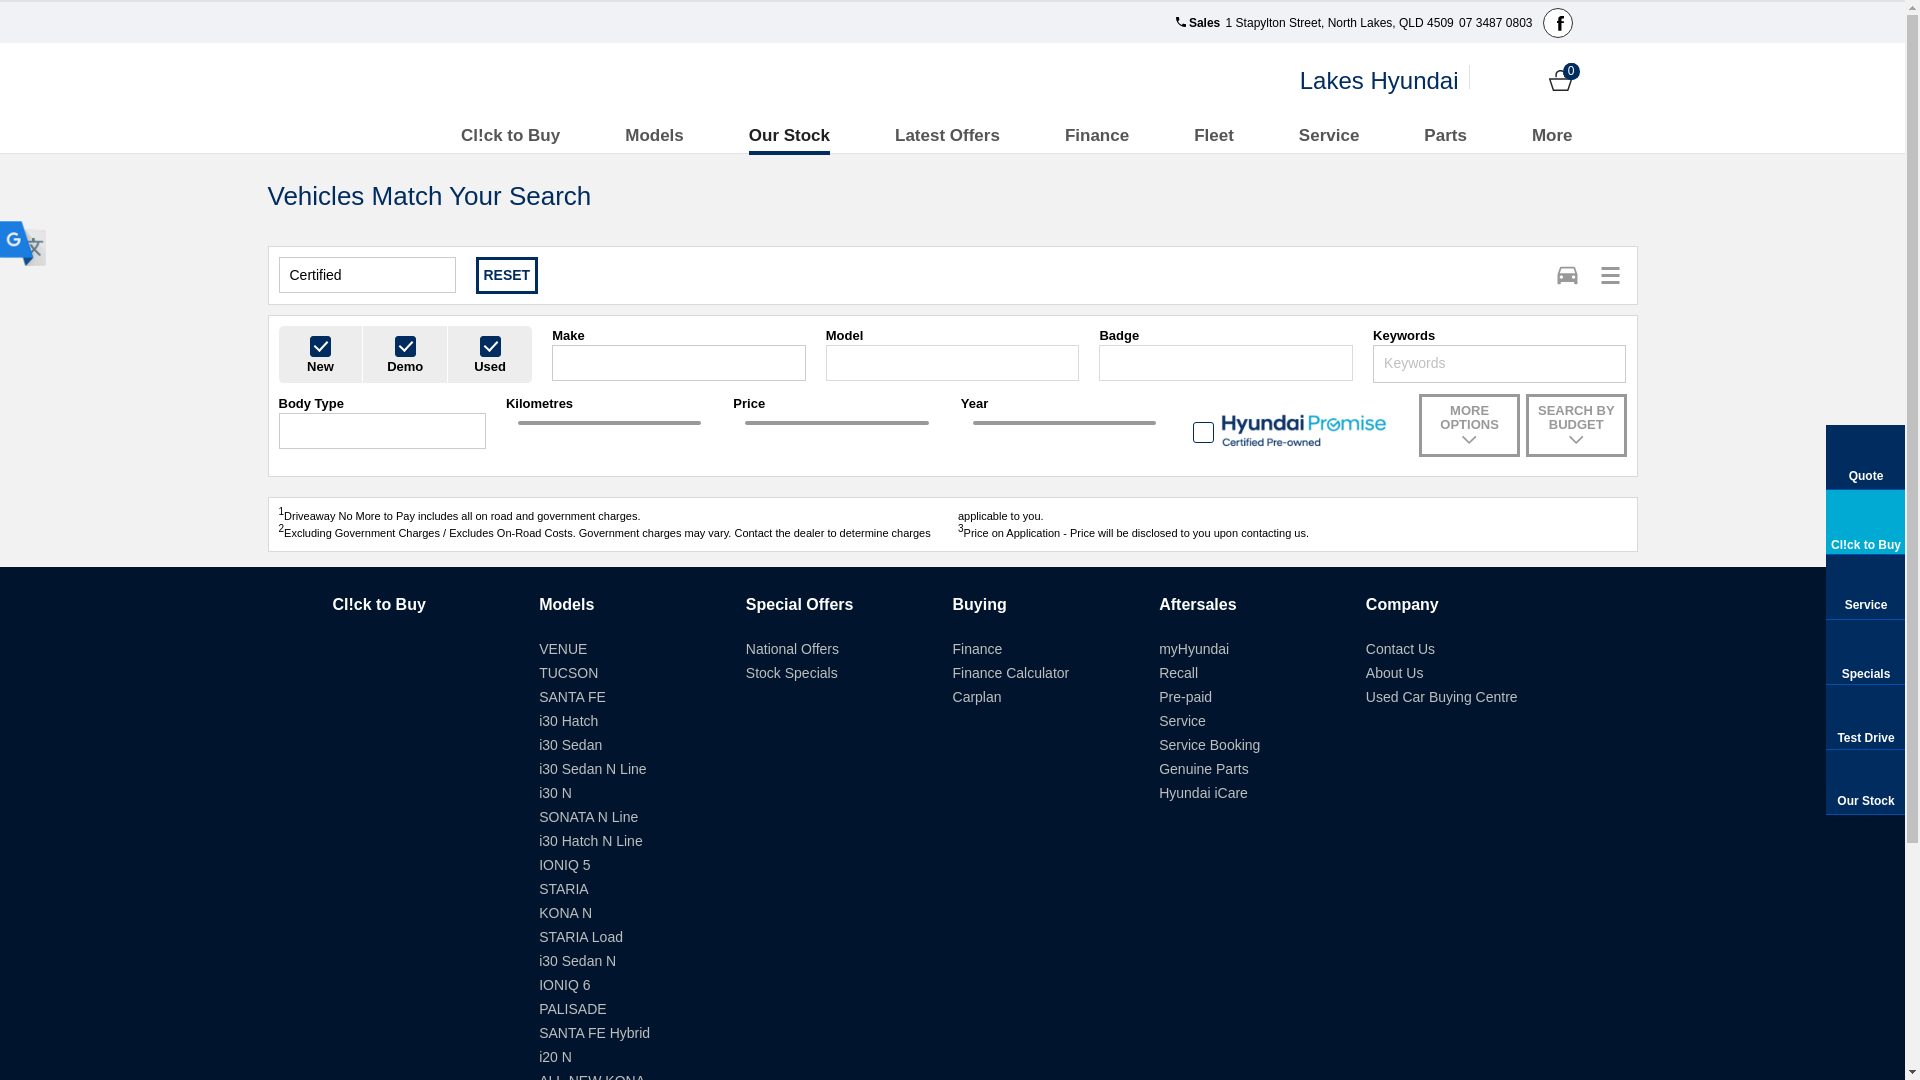 Image resolution: width=1920 pixels, height=1080 pixels. What do you see at coordinates (654, 136) in the screenshot?
I see `Models` at bounding box center [654, 136].